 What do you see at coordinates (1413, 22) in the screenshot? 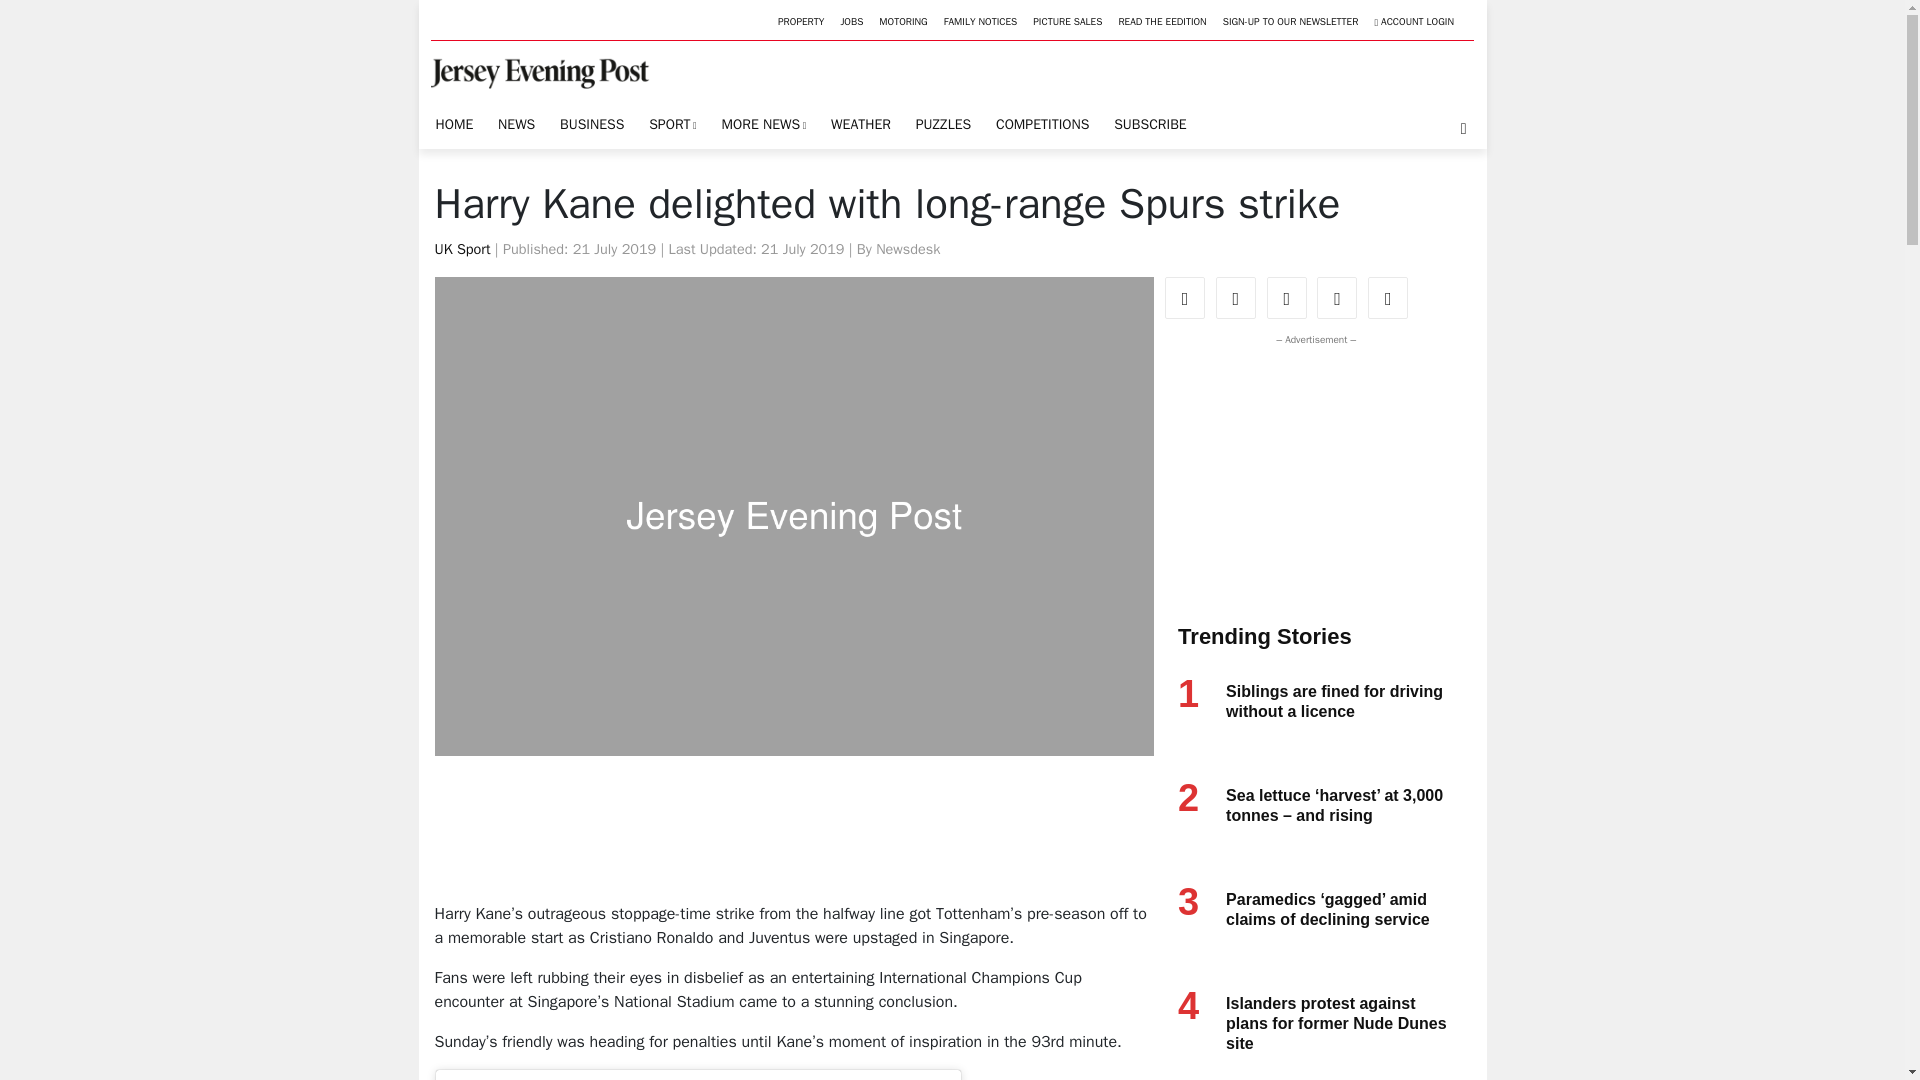
I see `ACCOUNT LOGIN` at bounding box center [1413, 22].